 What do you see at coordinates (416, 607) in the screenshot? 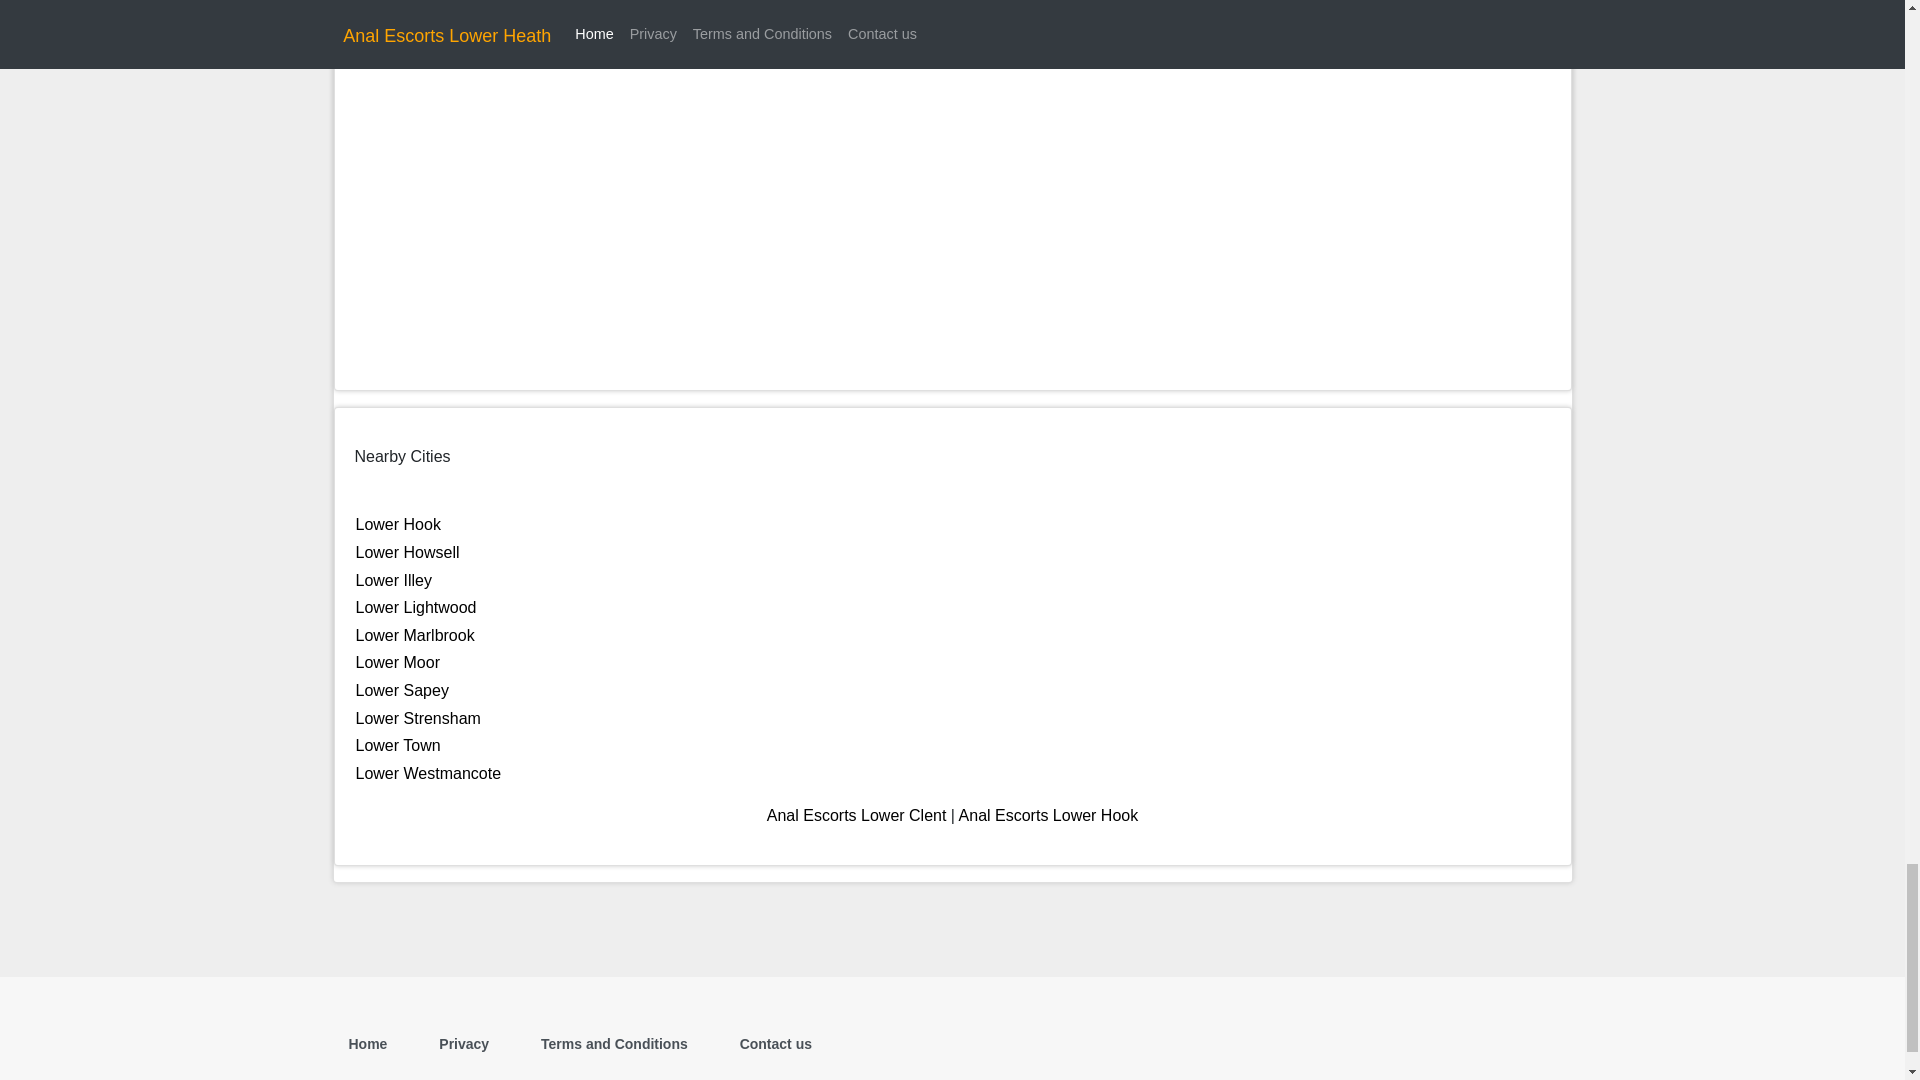
I see `Lower Lightwood` at bounding box center [416, 607].